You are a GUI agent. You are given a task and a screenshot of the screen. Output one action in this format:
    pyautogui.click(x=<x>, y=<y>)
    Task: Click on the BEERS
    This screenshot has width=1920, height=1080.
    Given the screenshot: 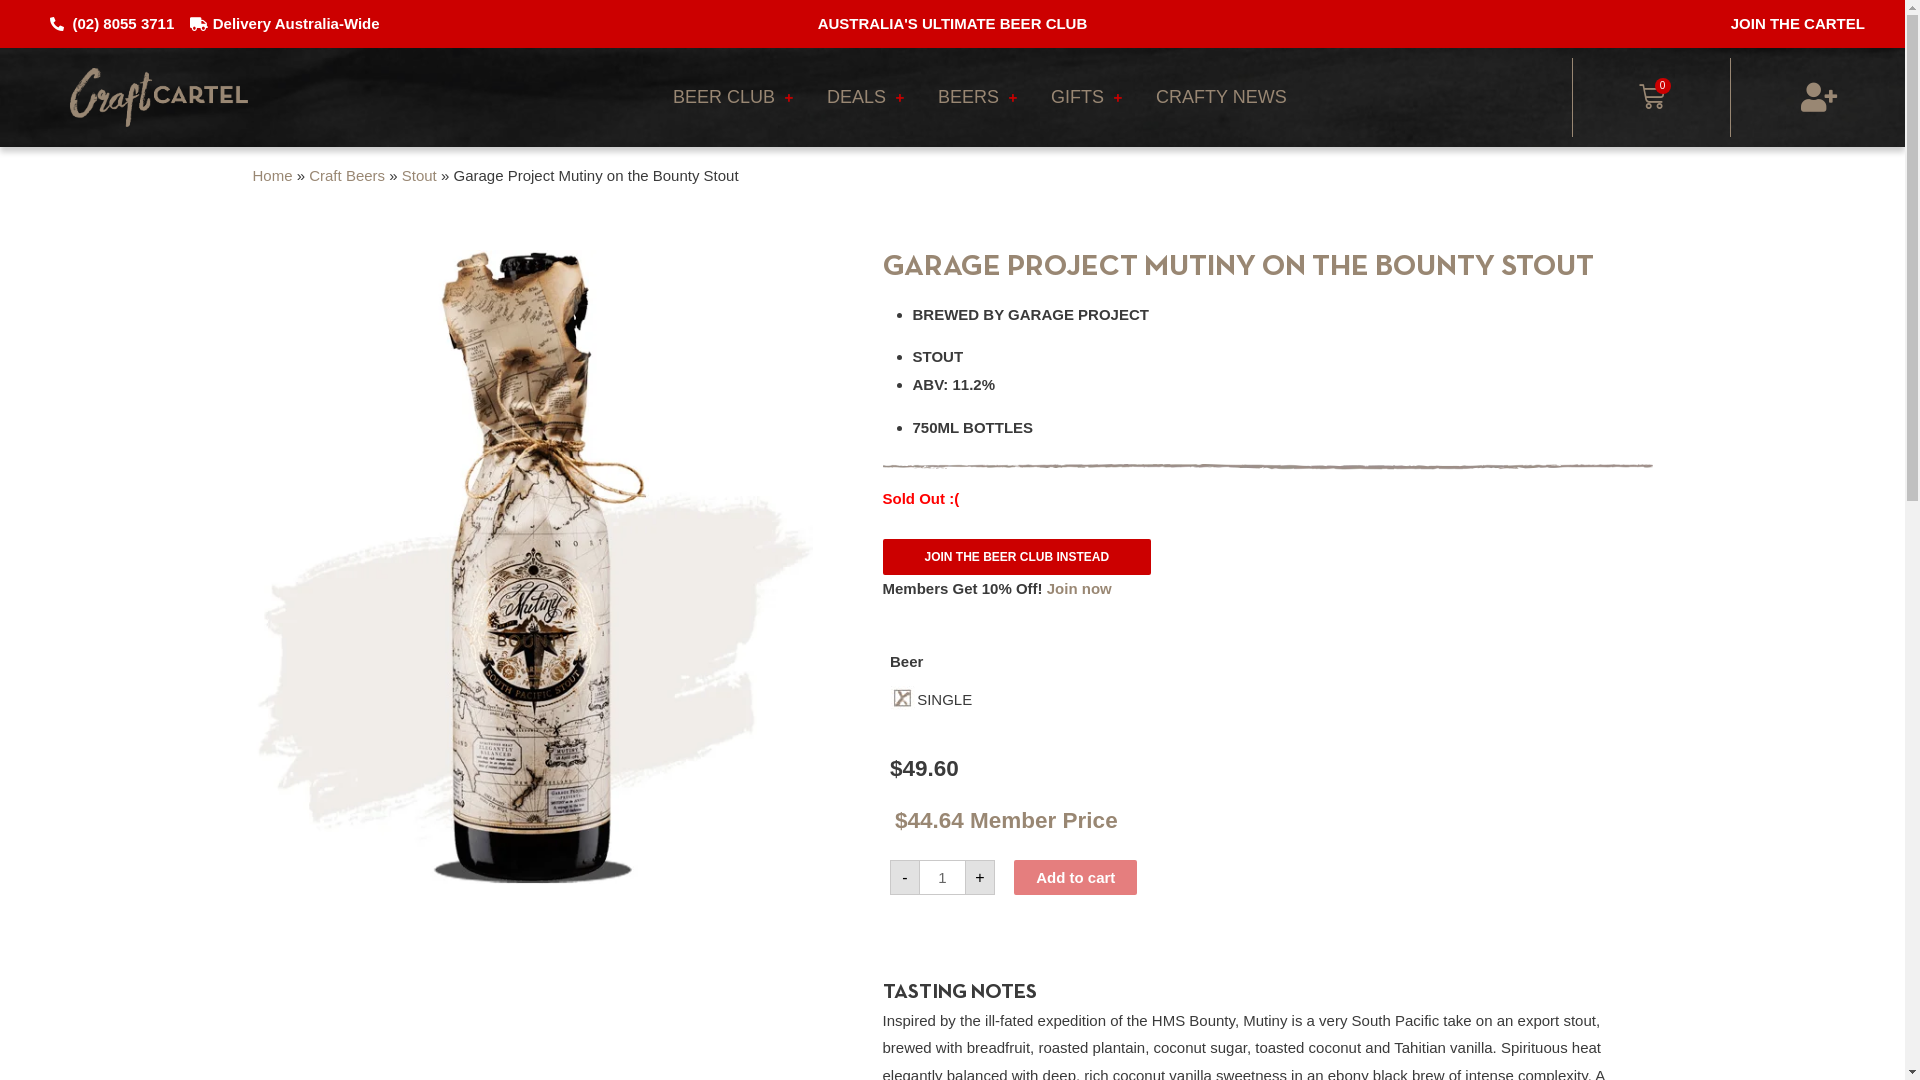 What is the action you would take?
    pyautogui.click(x=978, y=97)
    